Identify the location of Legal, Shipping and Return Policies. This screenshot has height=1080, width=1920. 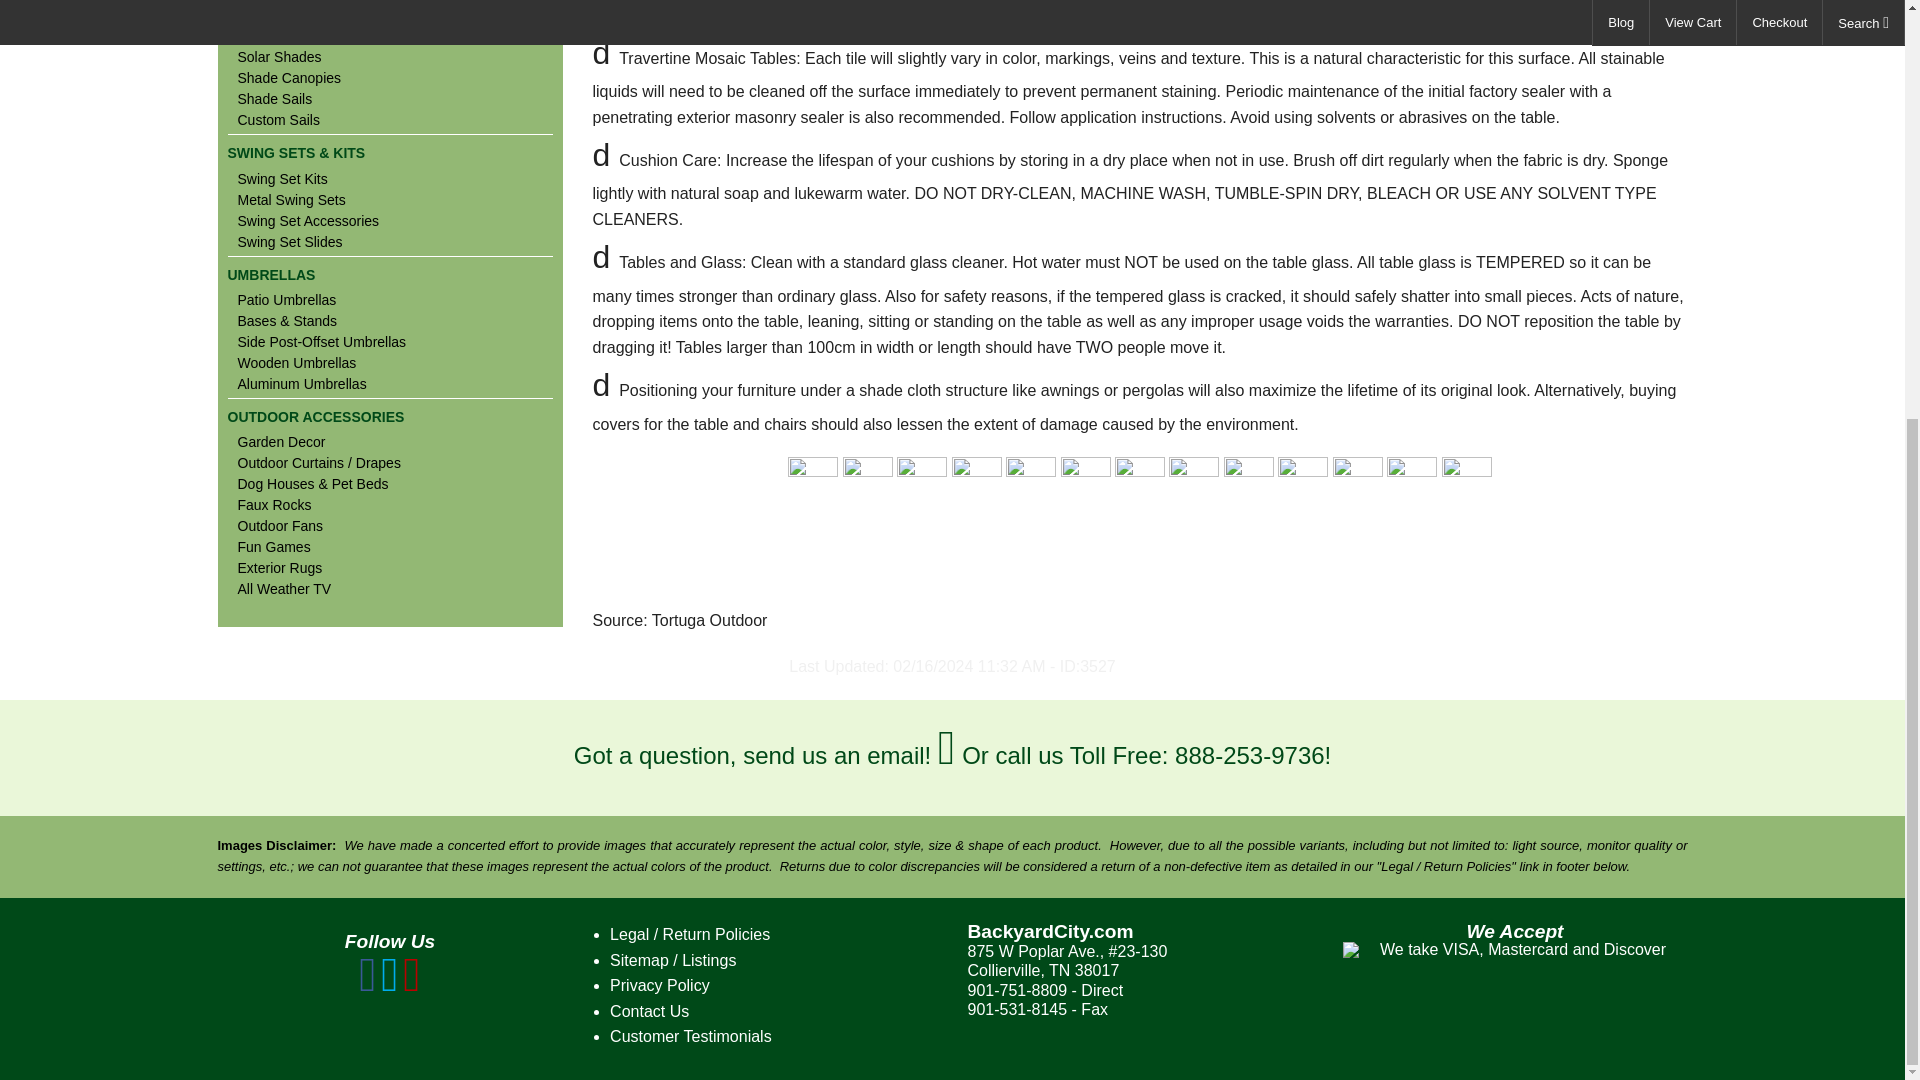
(690, 934).